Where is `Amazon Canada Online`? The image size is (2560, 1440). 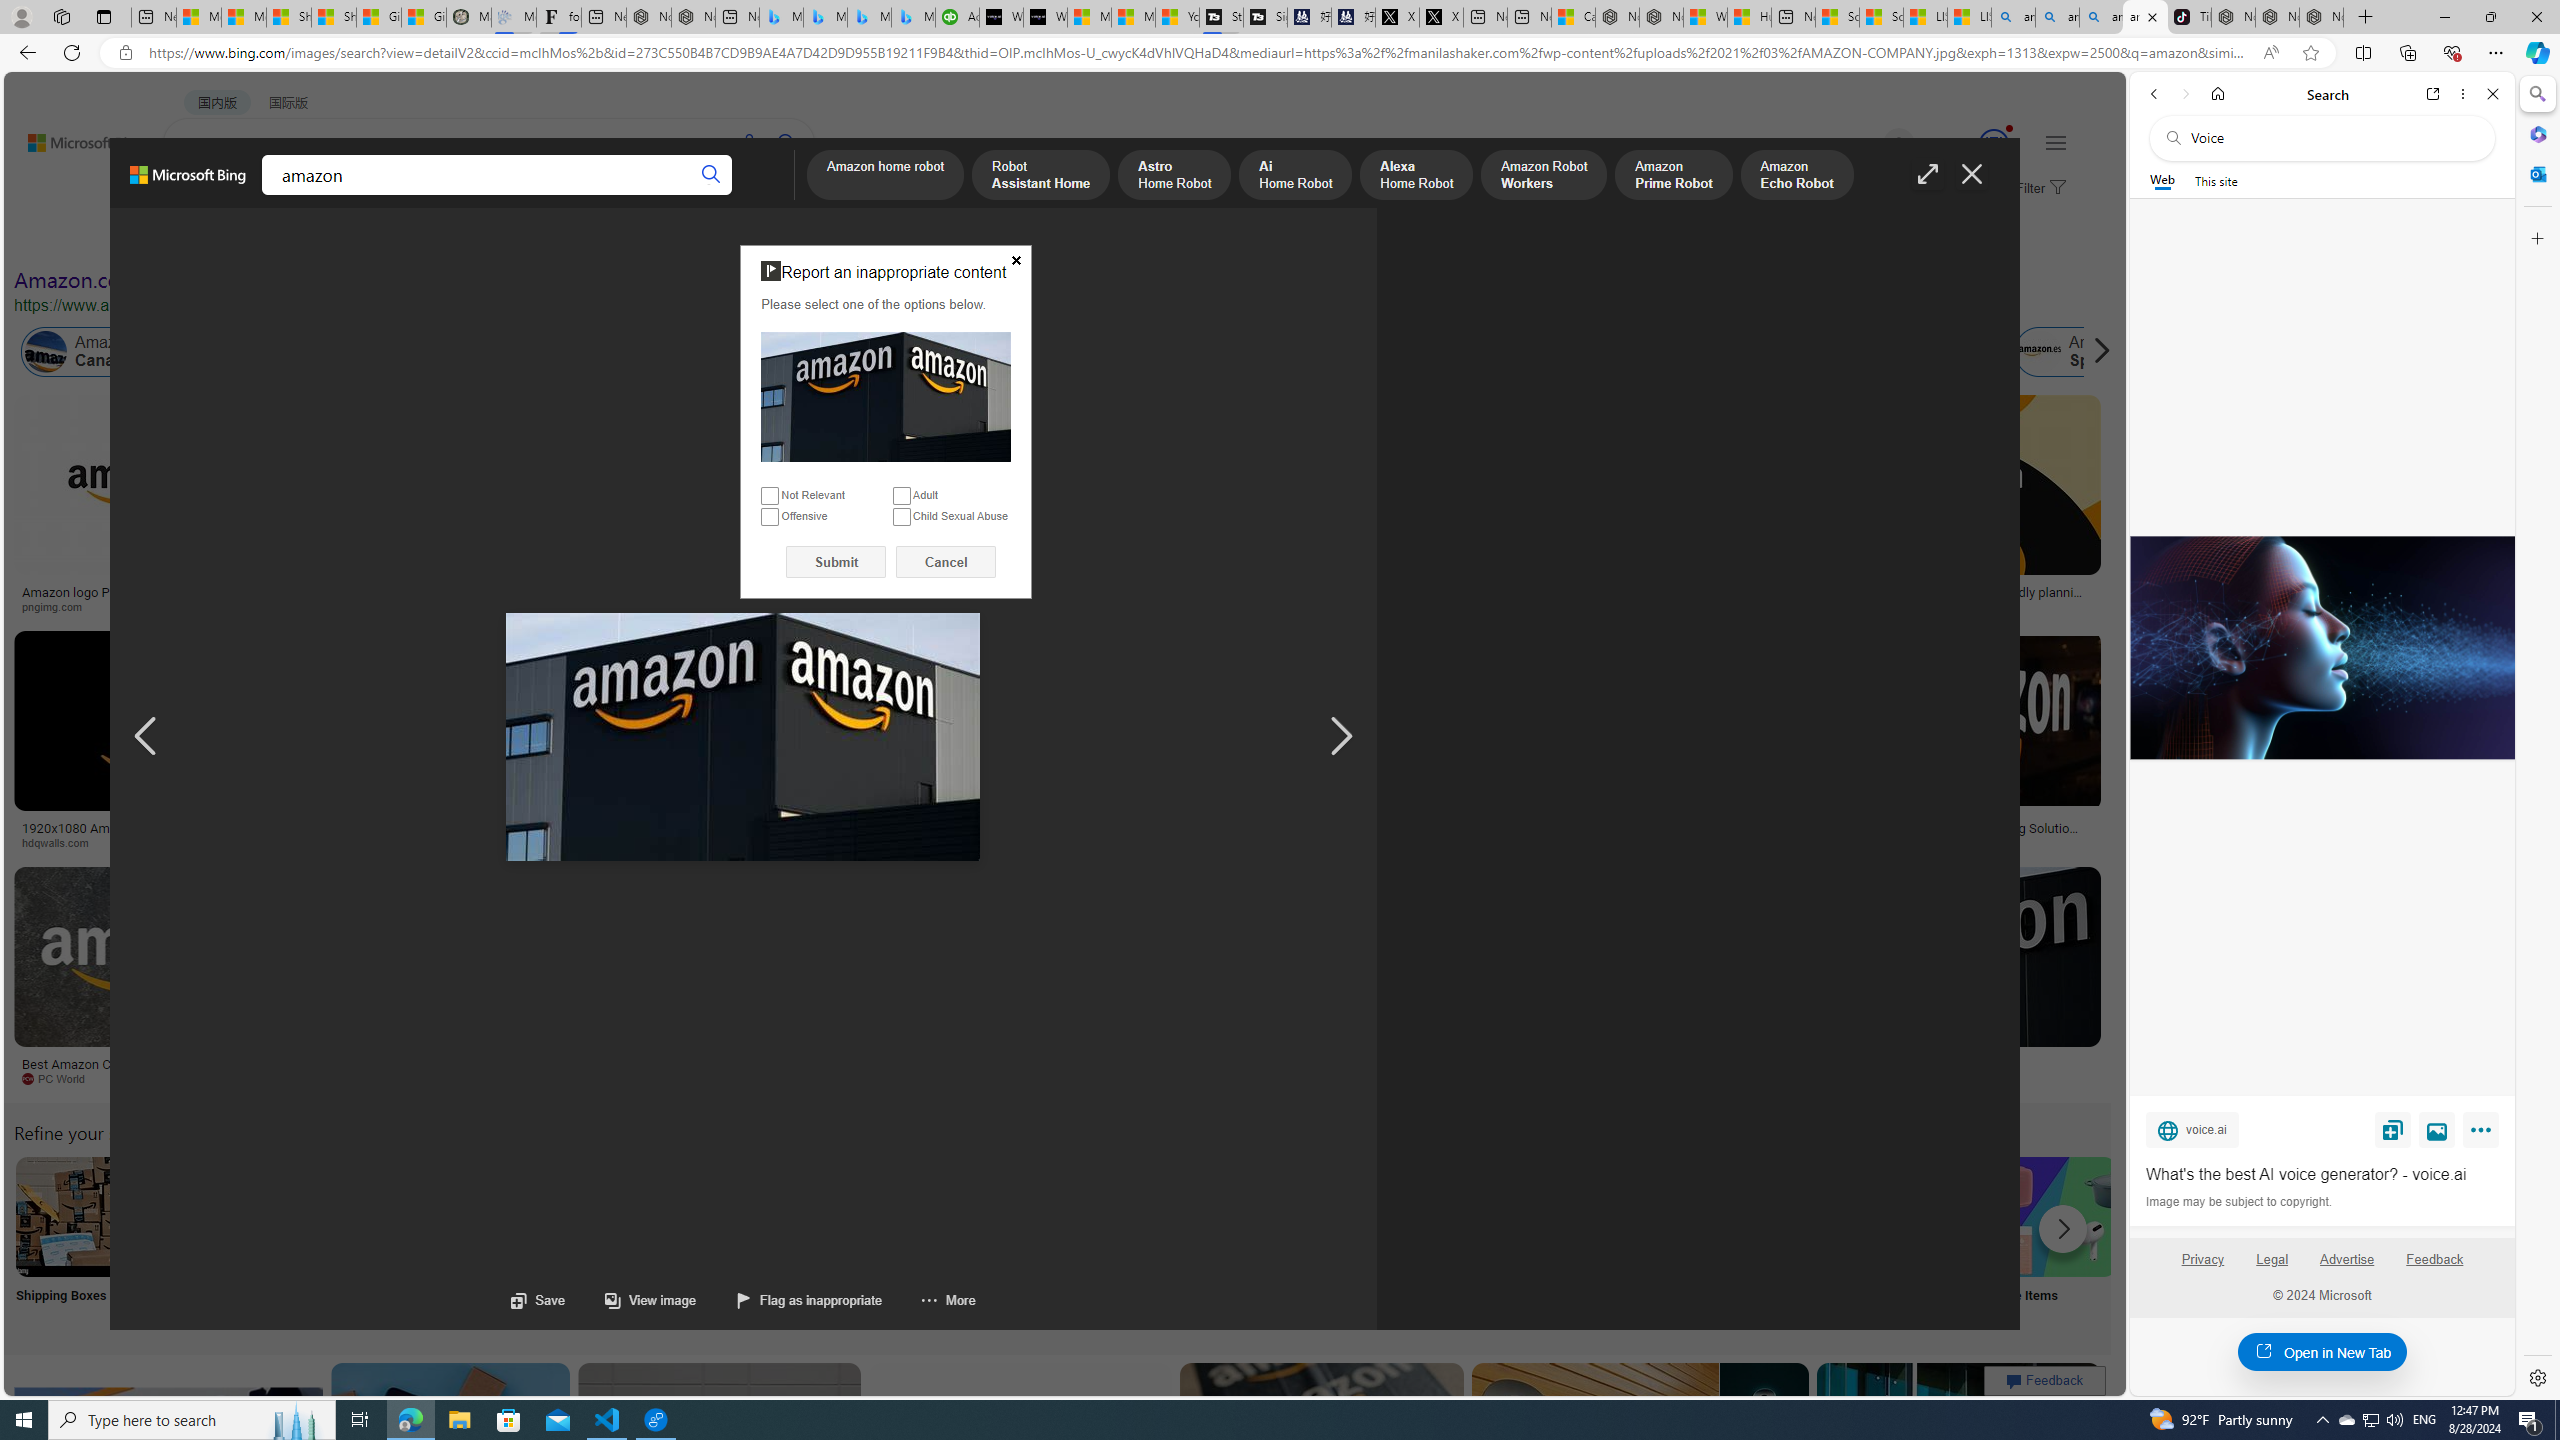
Amazon Canada Online is located at coordinates (46, 352).